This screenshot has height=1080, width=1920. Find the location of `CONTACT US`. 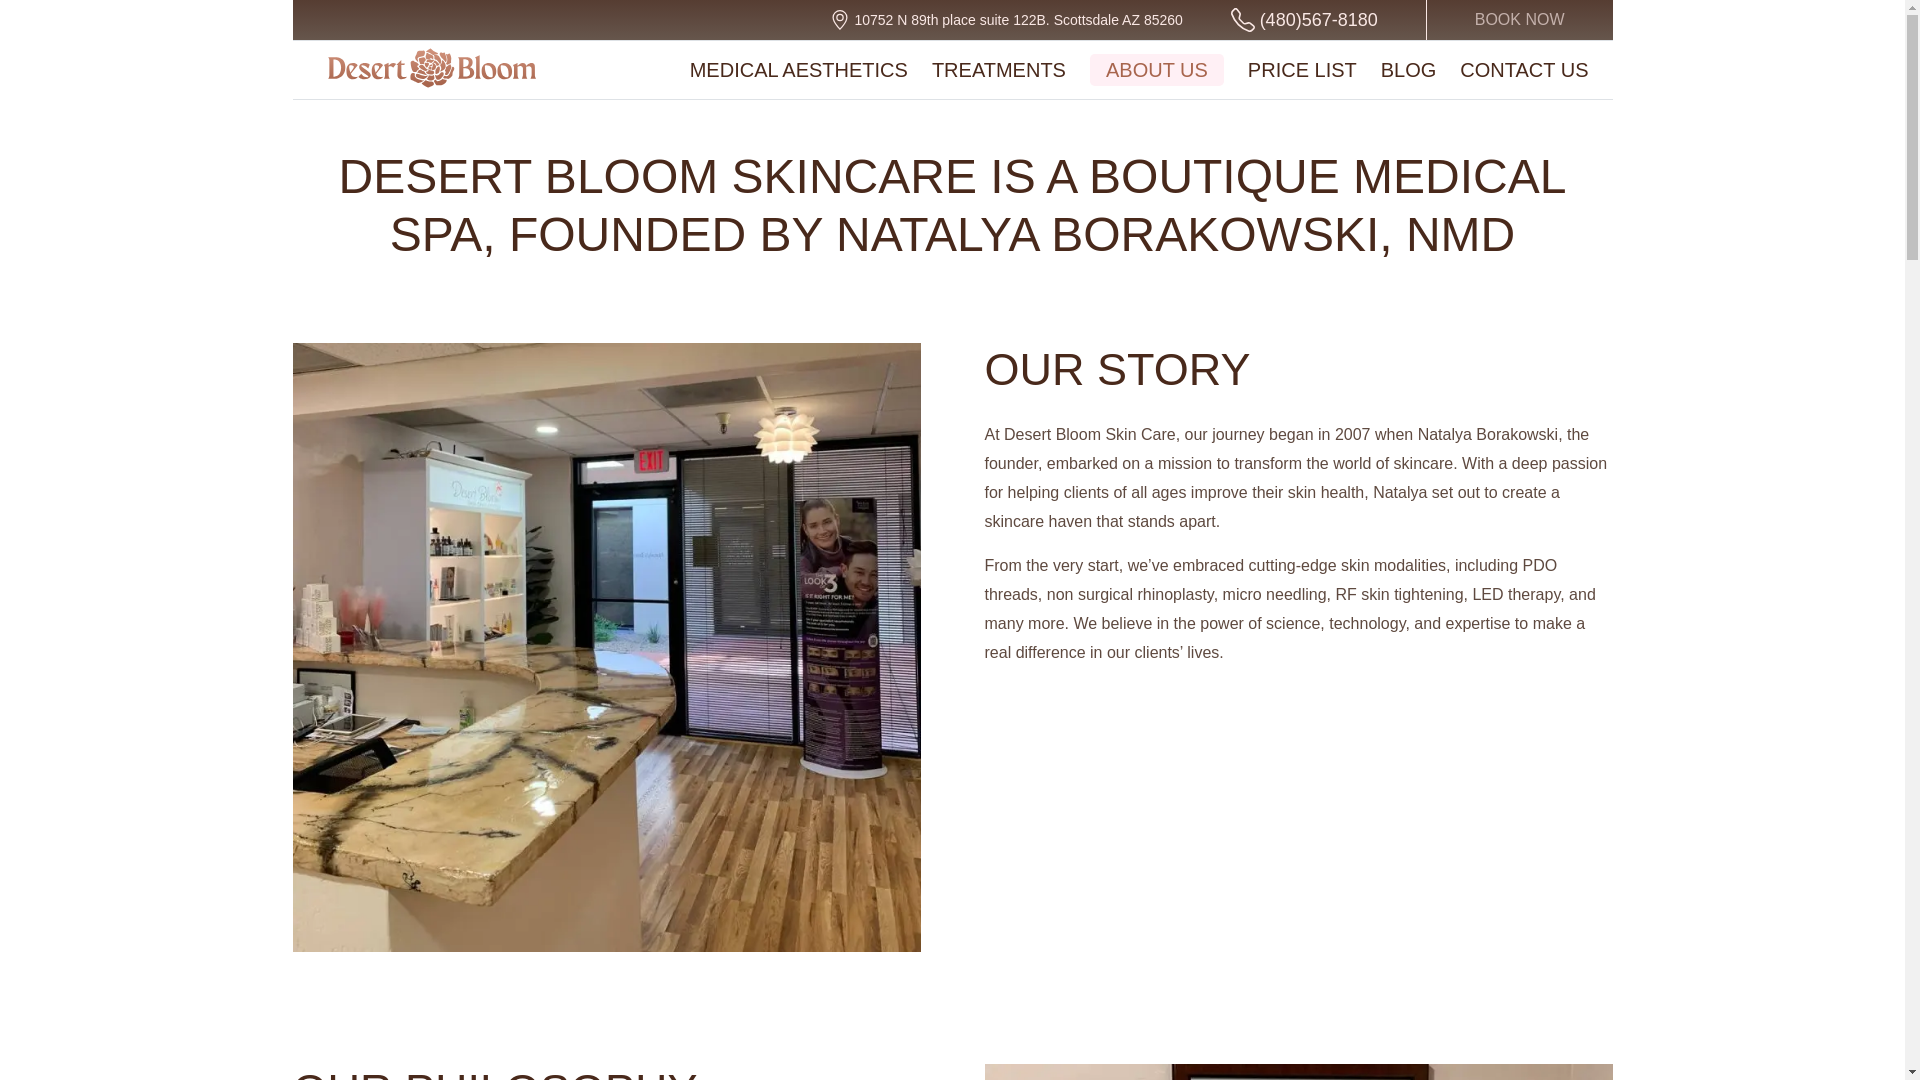

CONTACT US is located at coordinates (1523, 70).